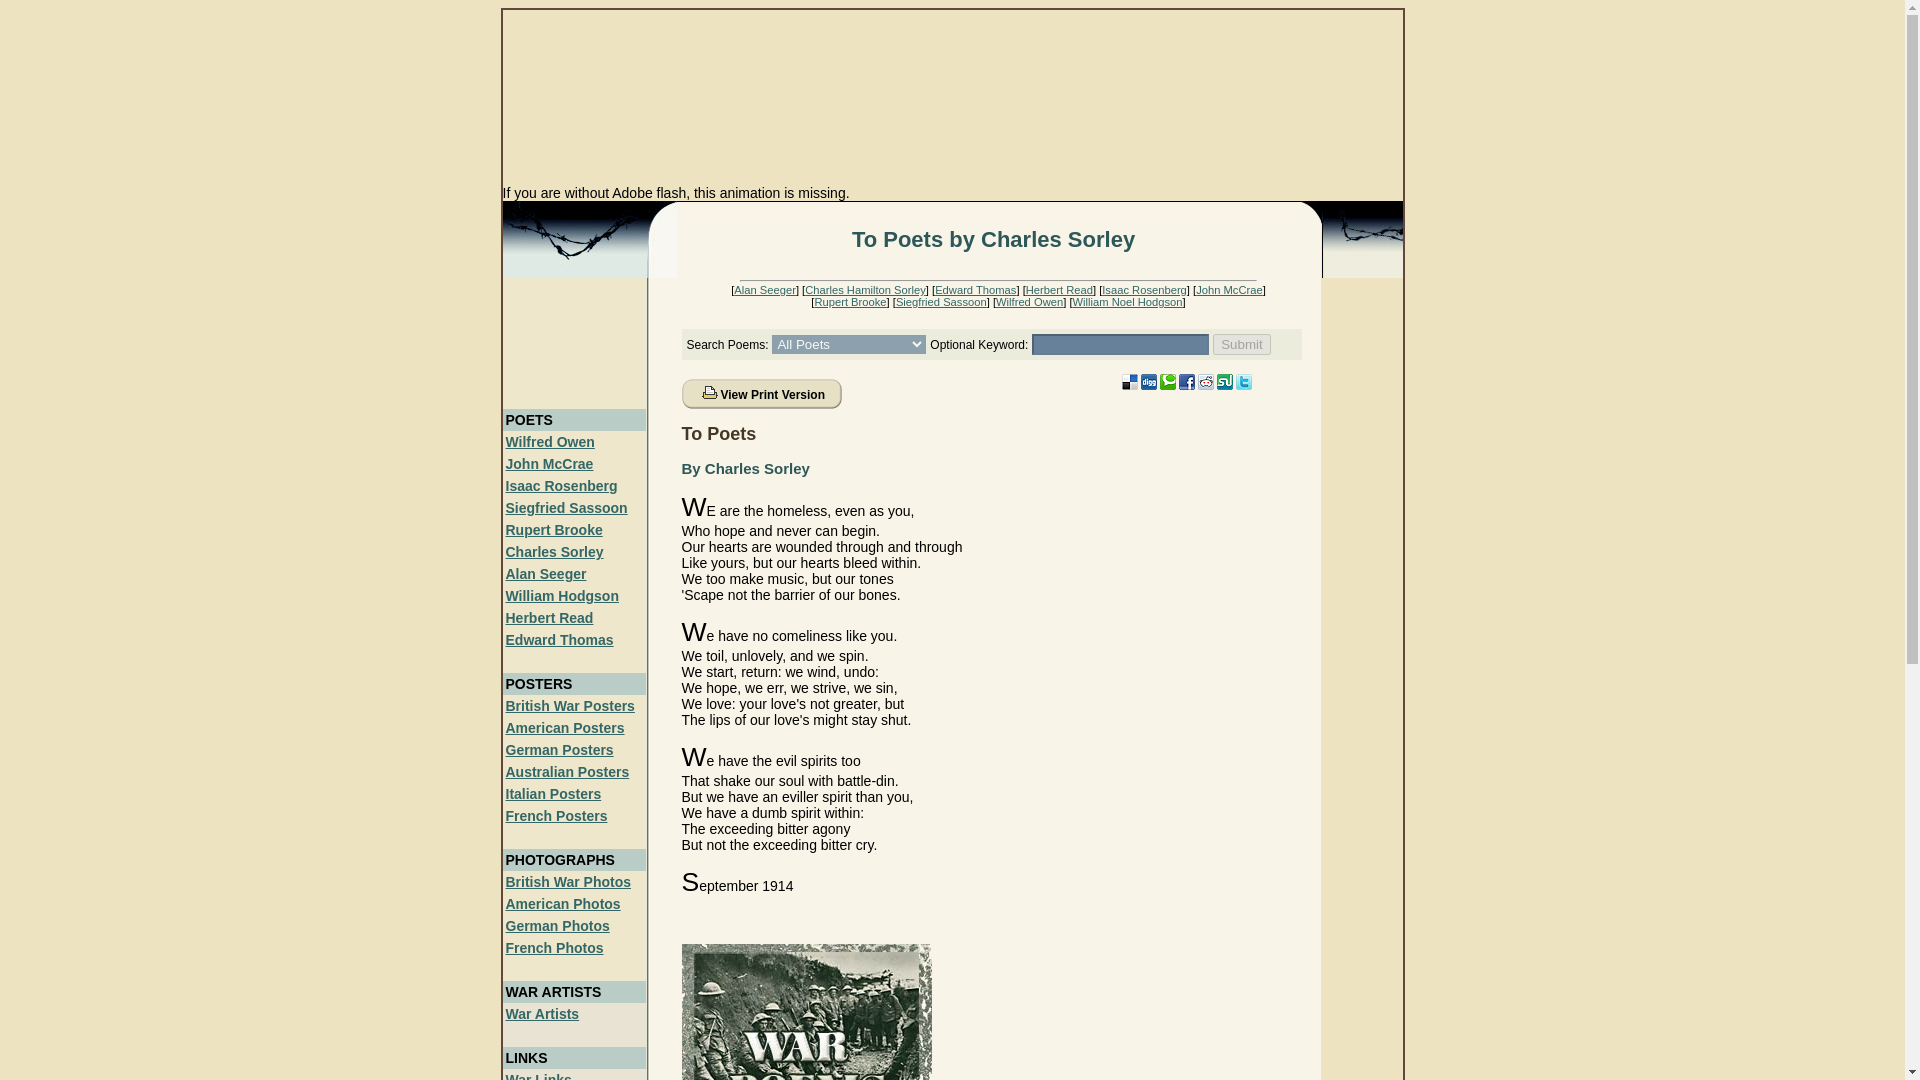  Describe the element at coordinates (546, 574) in the screenshot. I see `Alan Seeger` at that location.